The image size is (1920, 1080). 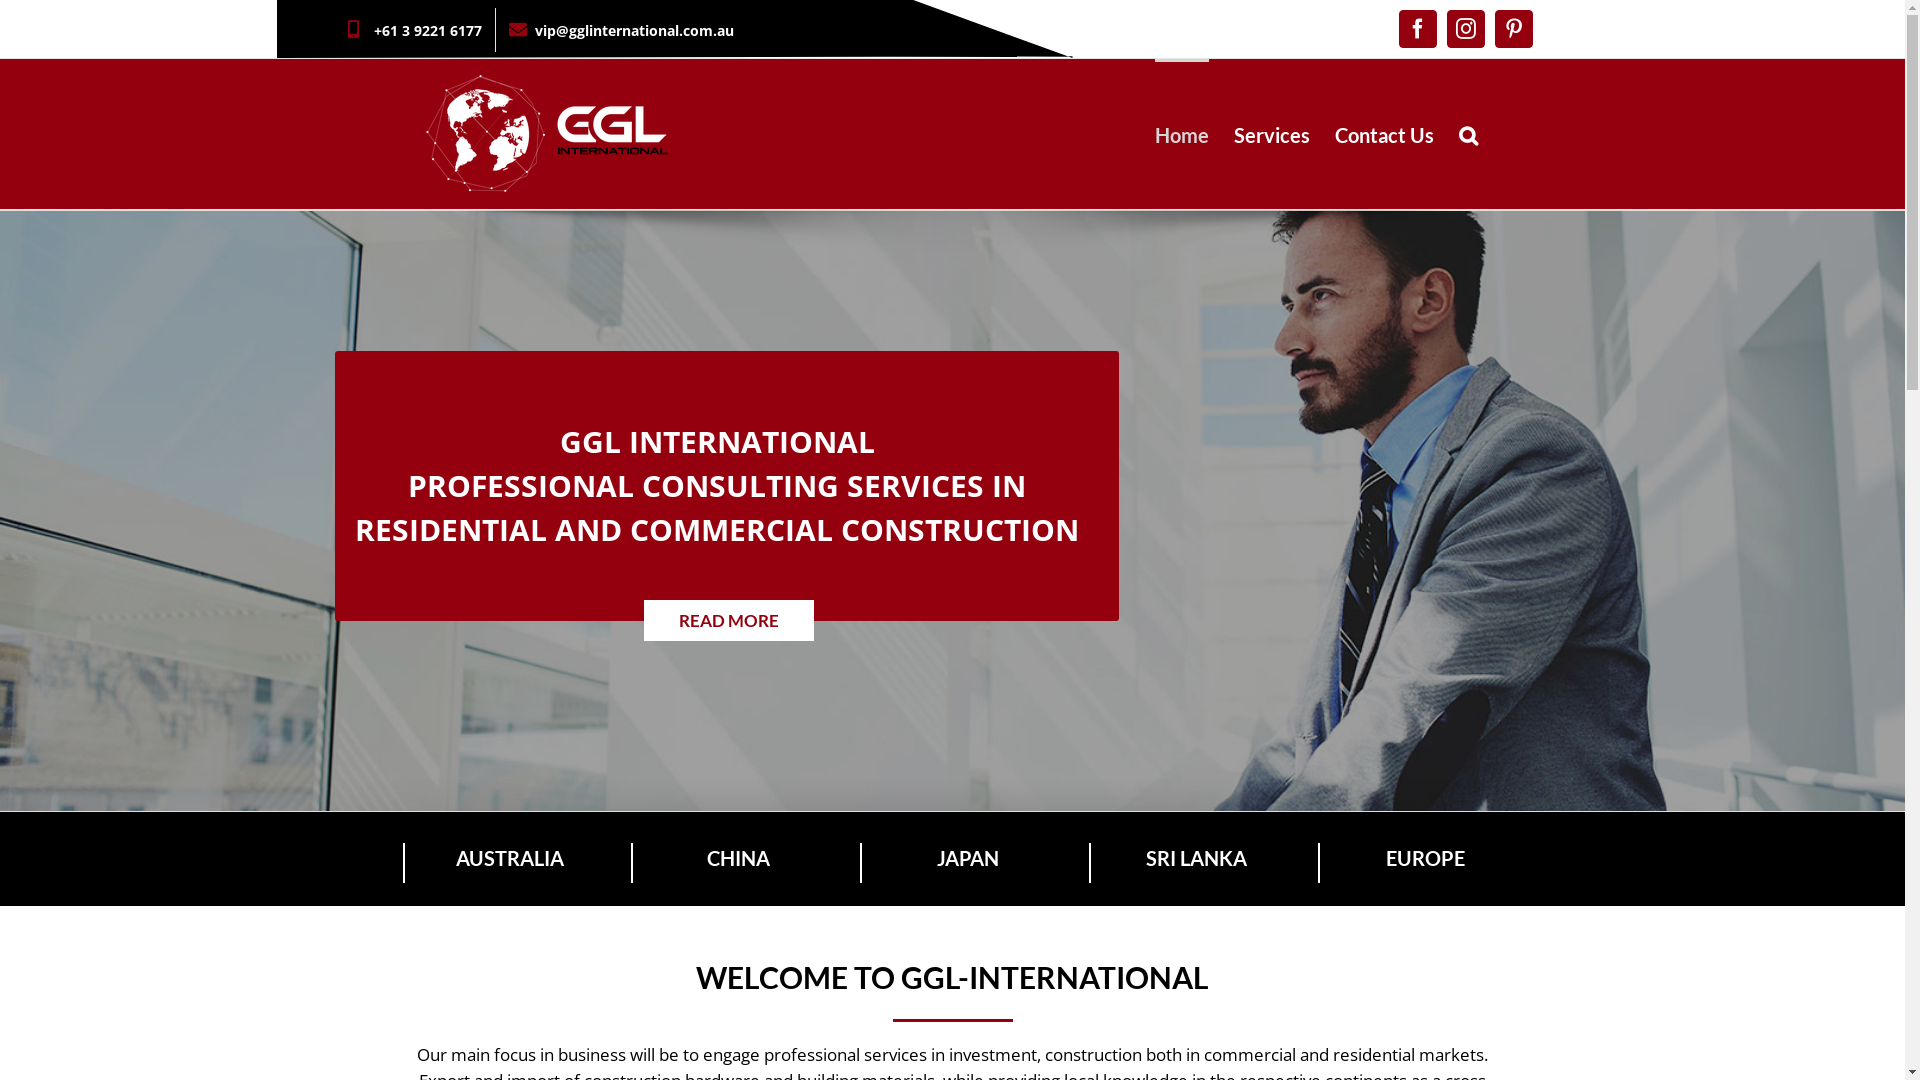 I want to click on Search, so click(x=1468, y=134).